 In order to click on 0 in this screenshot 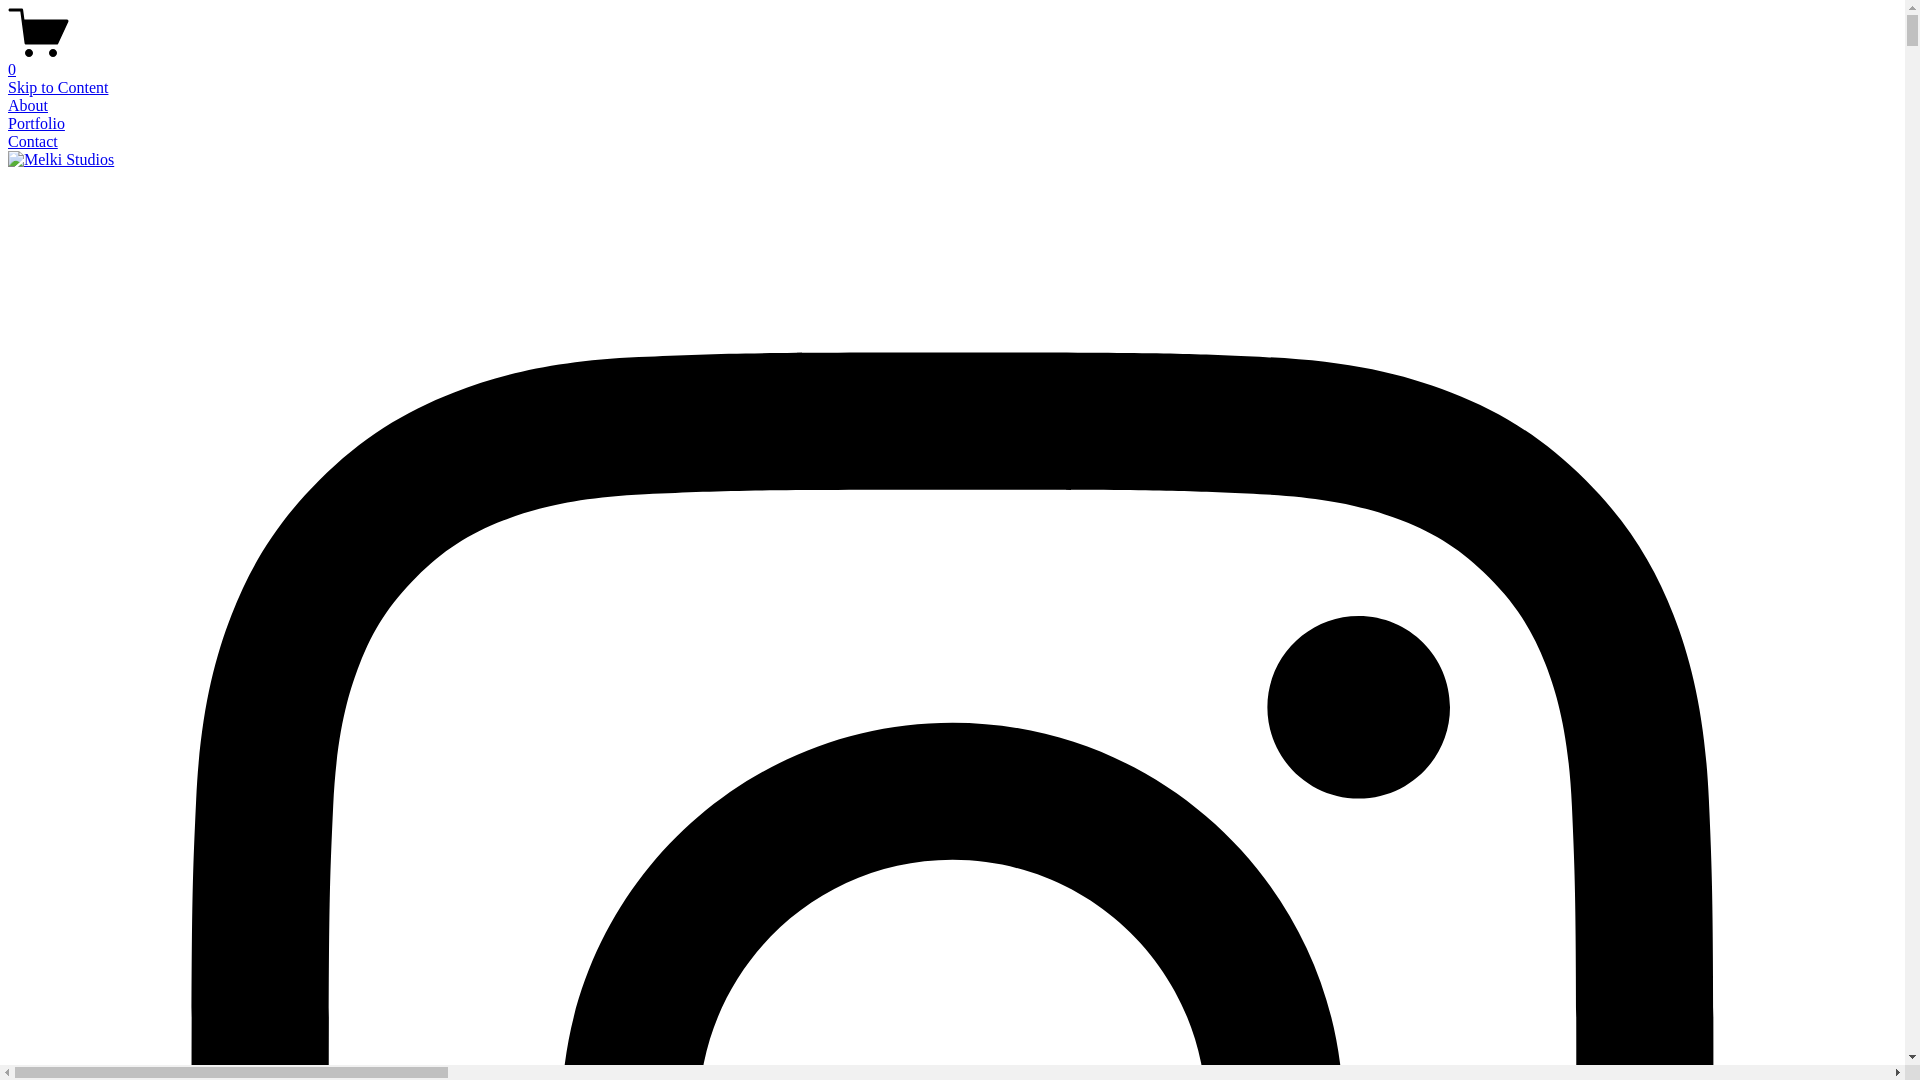, I will do `click(952, 61)`.